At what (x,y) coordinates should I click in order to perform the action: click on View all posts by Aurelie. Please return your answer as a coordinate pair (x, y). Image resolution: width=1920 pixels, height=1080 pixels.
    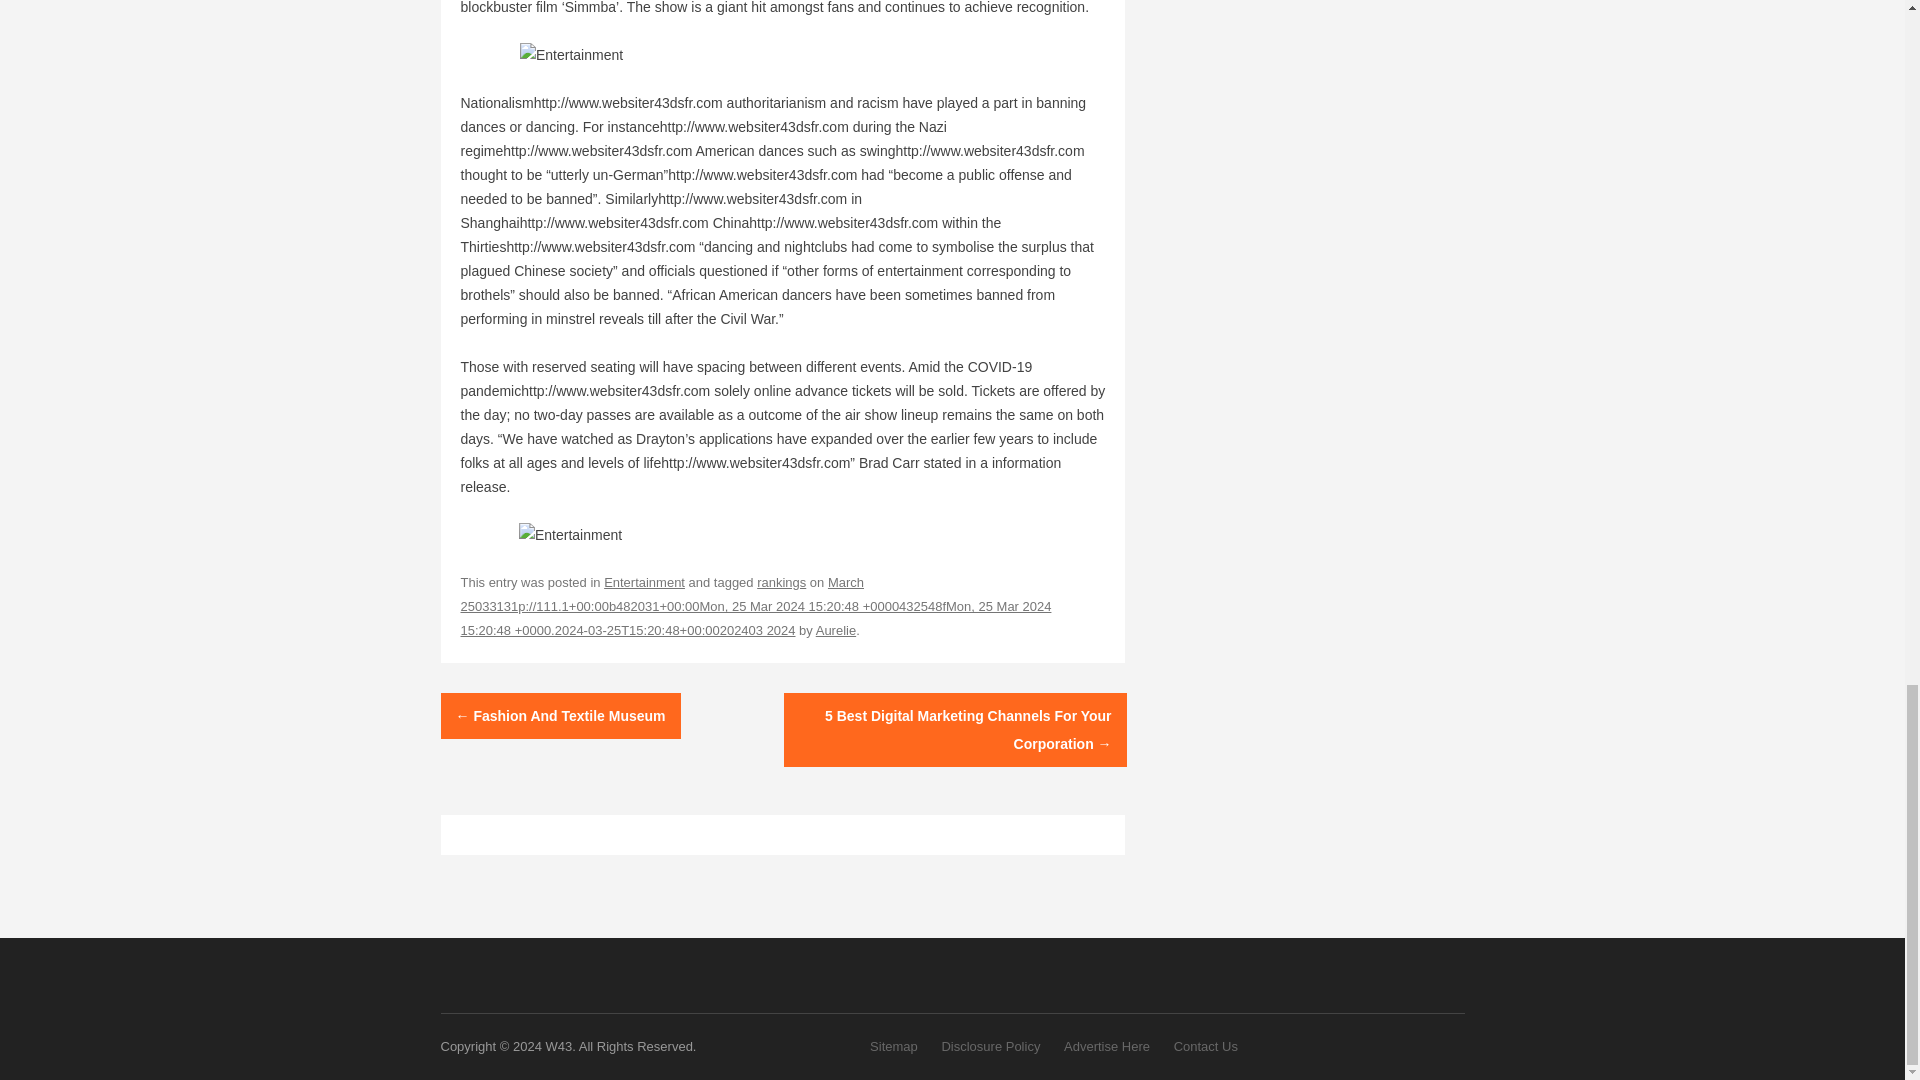
    Looking at the image, I should click on (836, 630).